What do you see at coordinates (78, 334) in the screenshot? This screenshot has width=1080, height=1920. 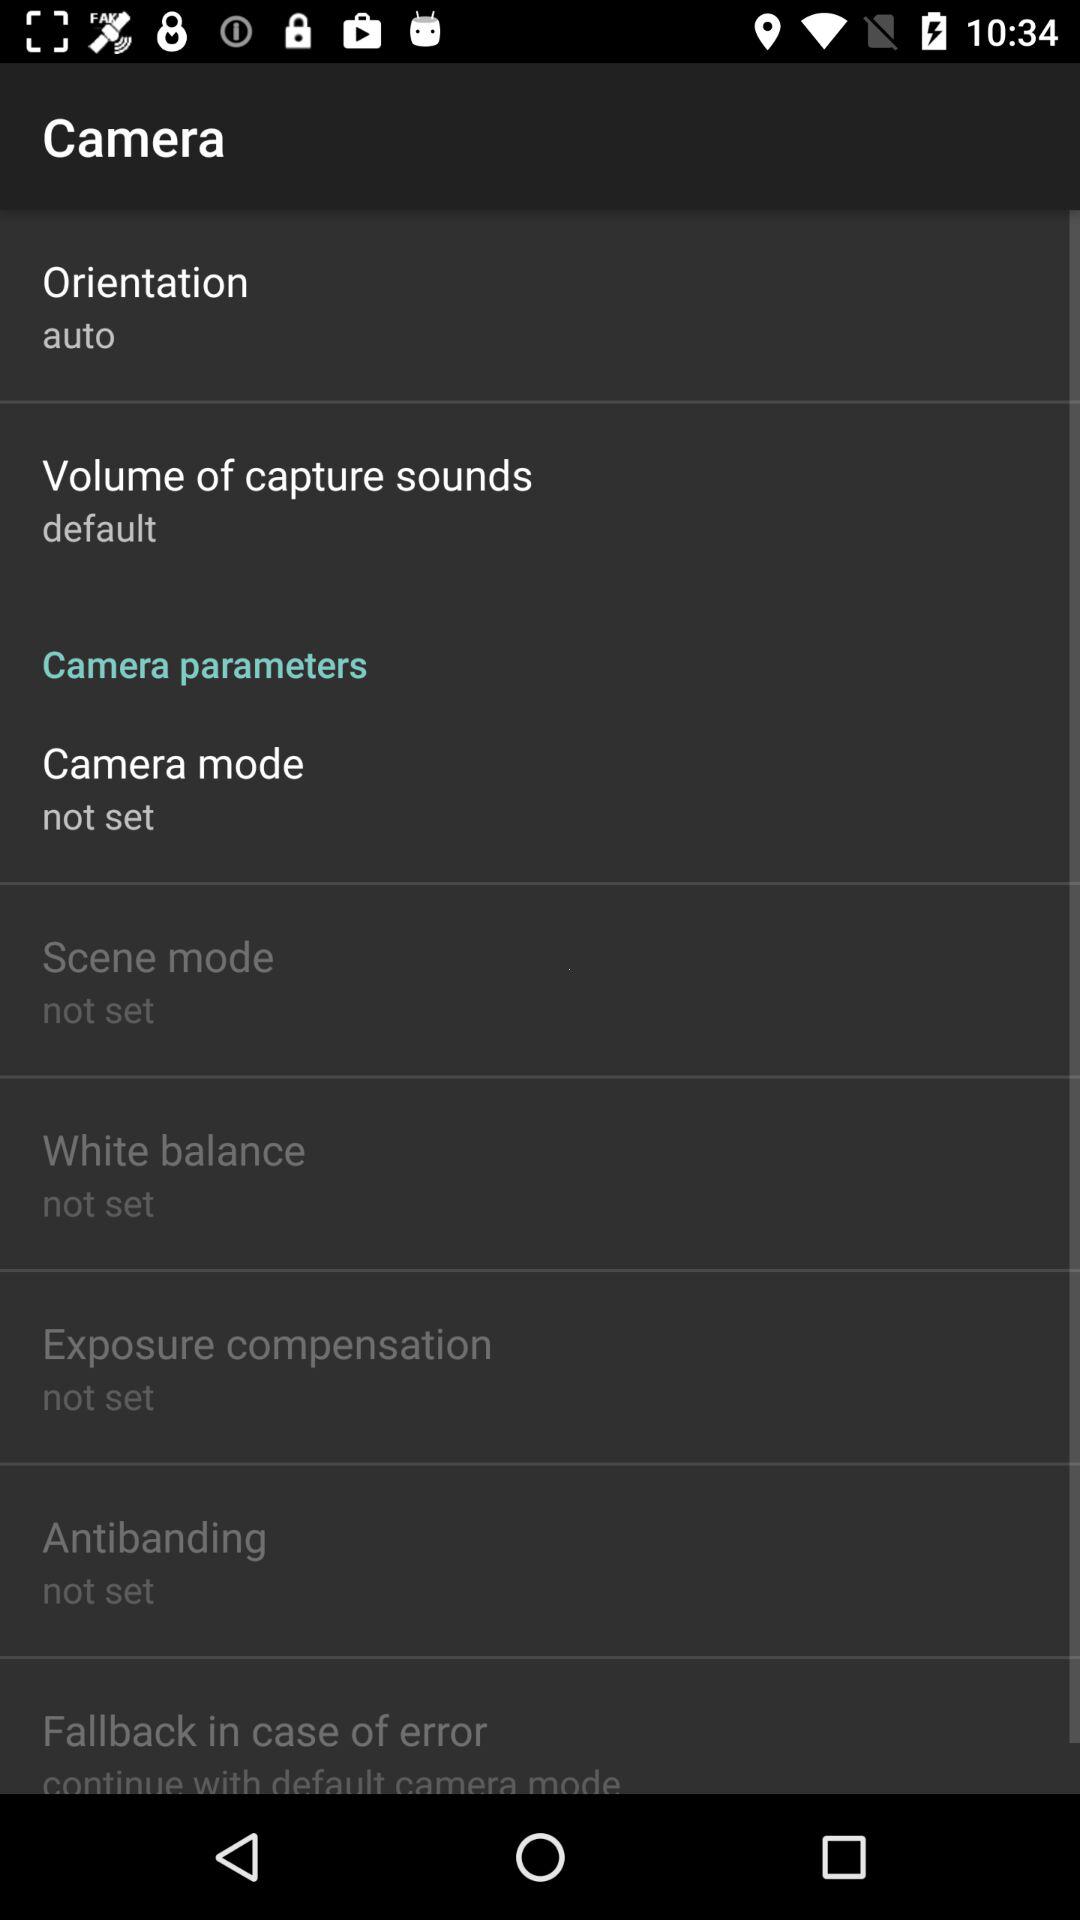 I see `open app below orientation item` at bounding box center [78, 334].